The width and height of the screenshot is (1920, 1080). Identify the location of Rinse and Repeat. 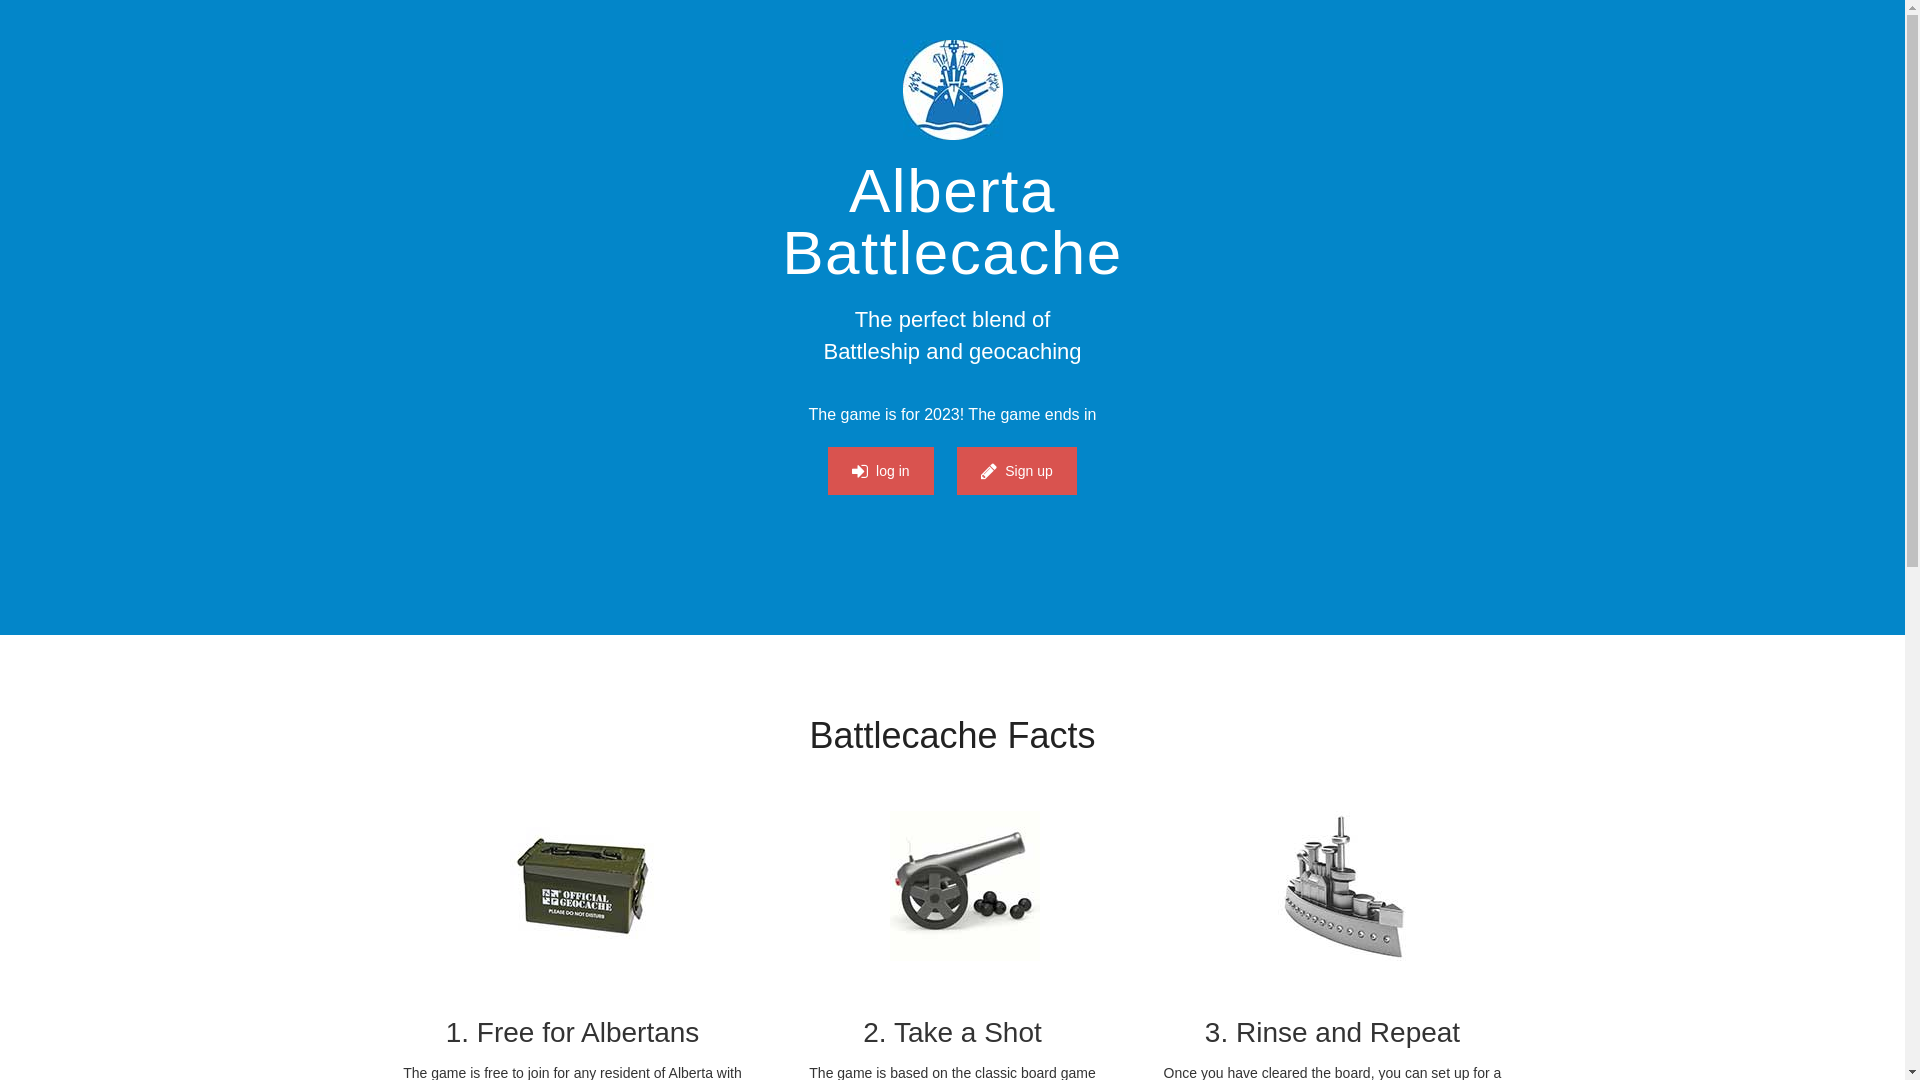
(1345, 886).